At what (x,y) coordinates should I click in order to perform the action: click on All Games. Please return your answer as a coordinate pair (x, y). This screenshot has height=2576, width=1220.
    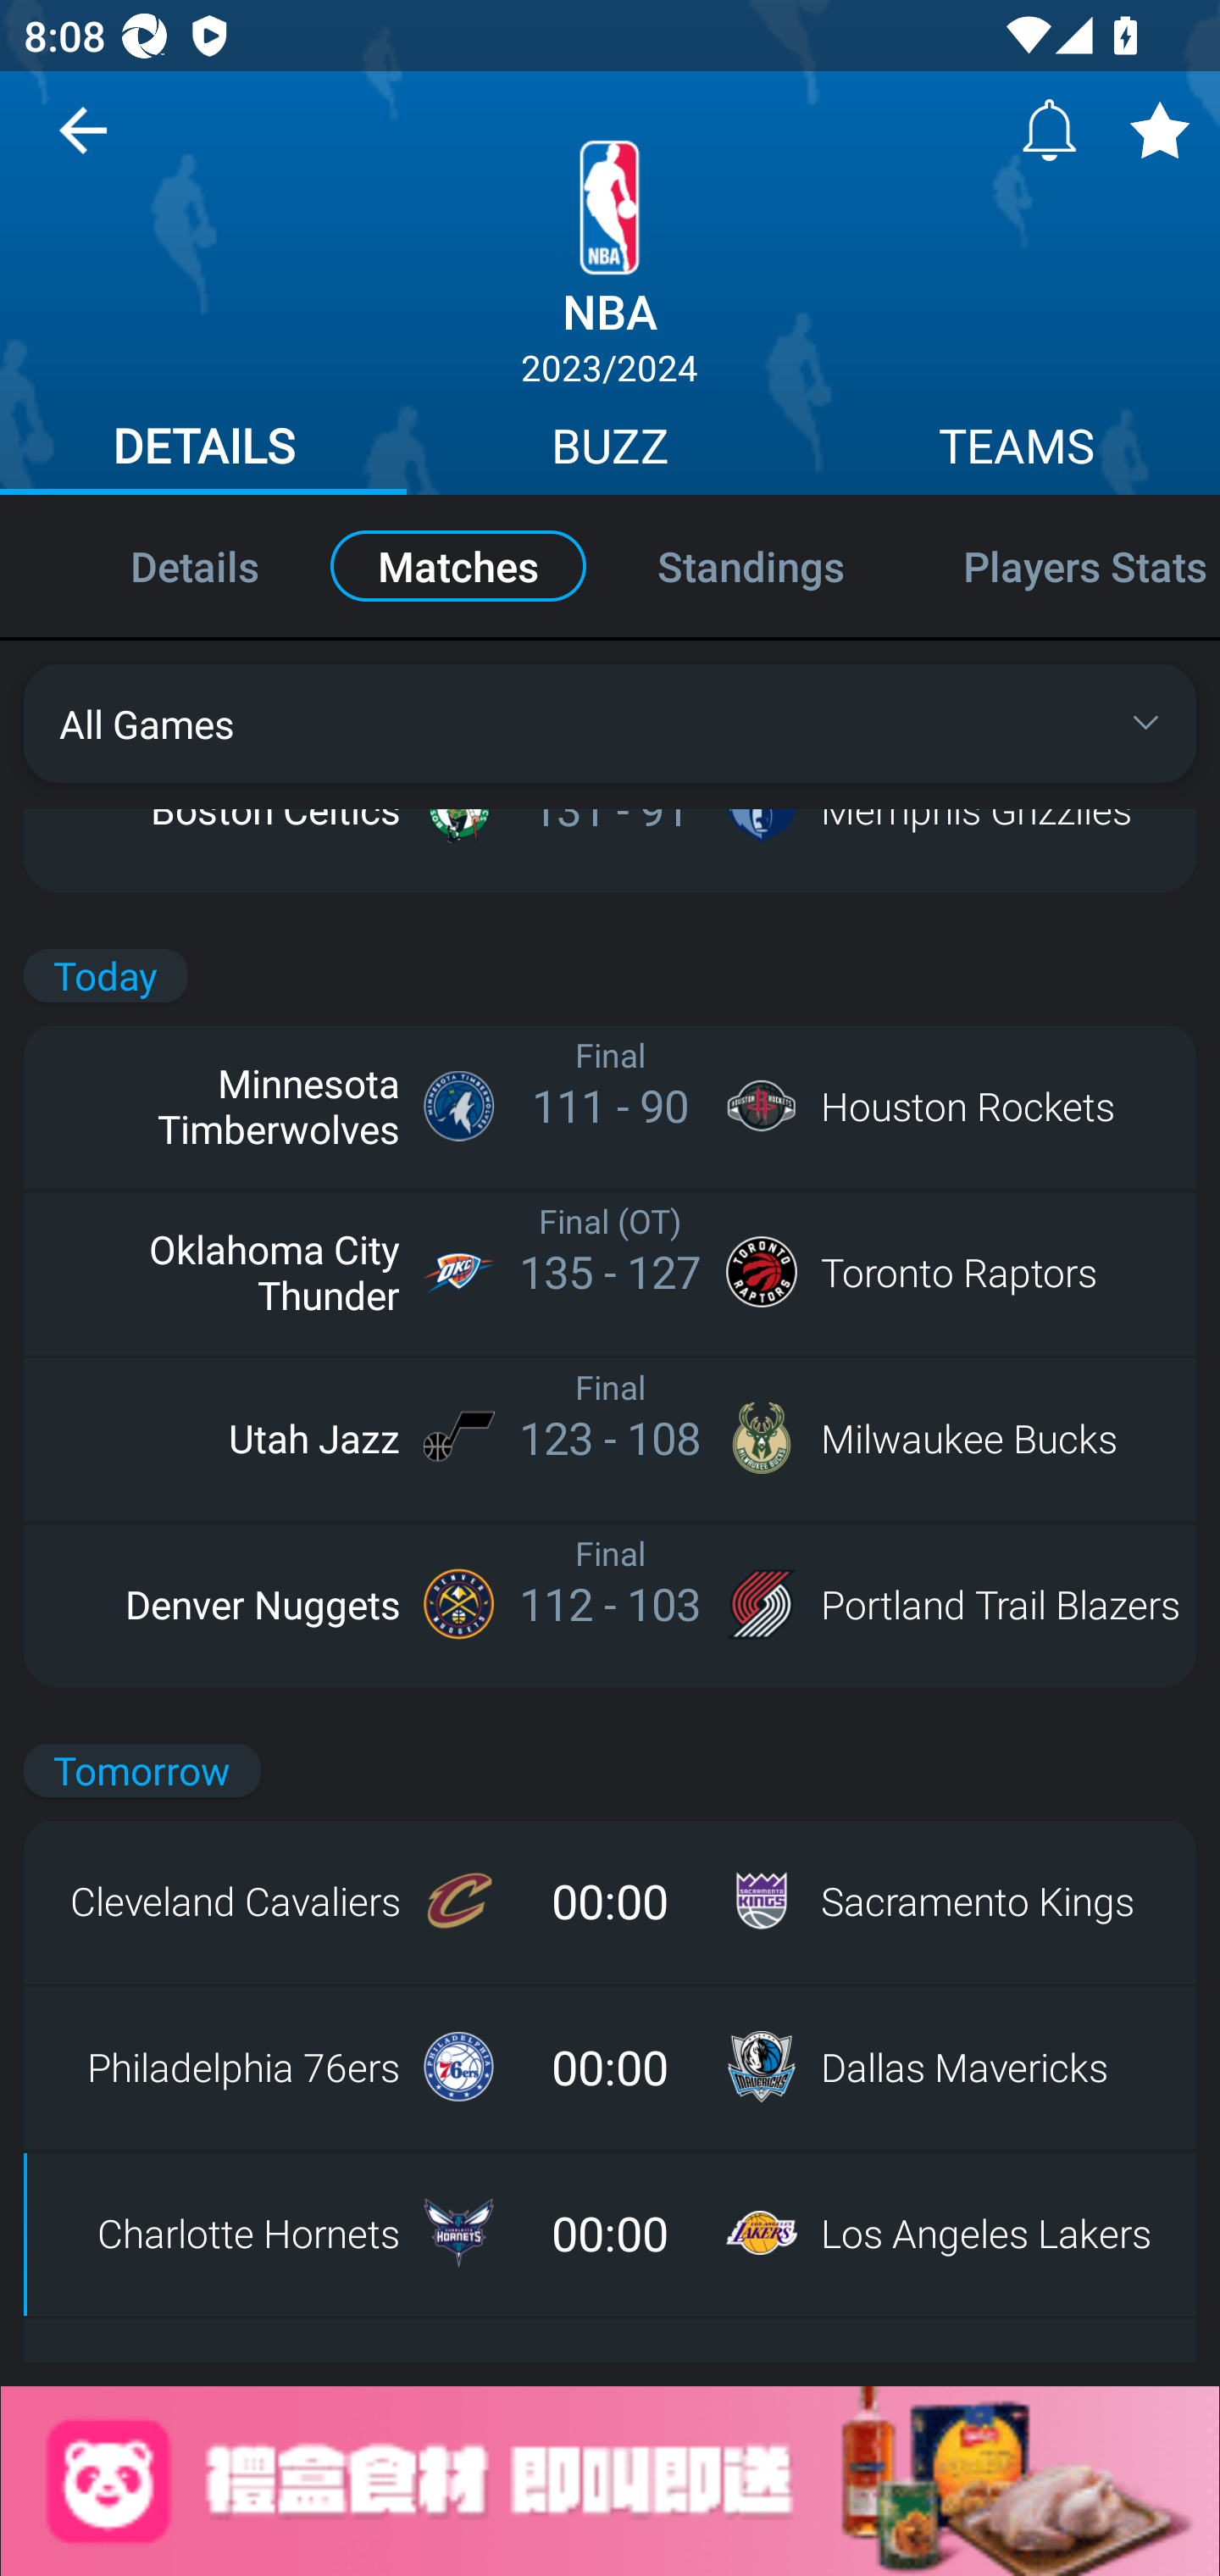
    Looking at the image, I should click on (610, 724).